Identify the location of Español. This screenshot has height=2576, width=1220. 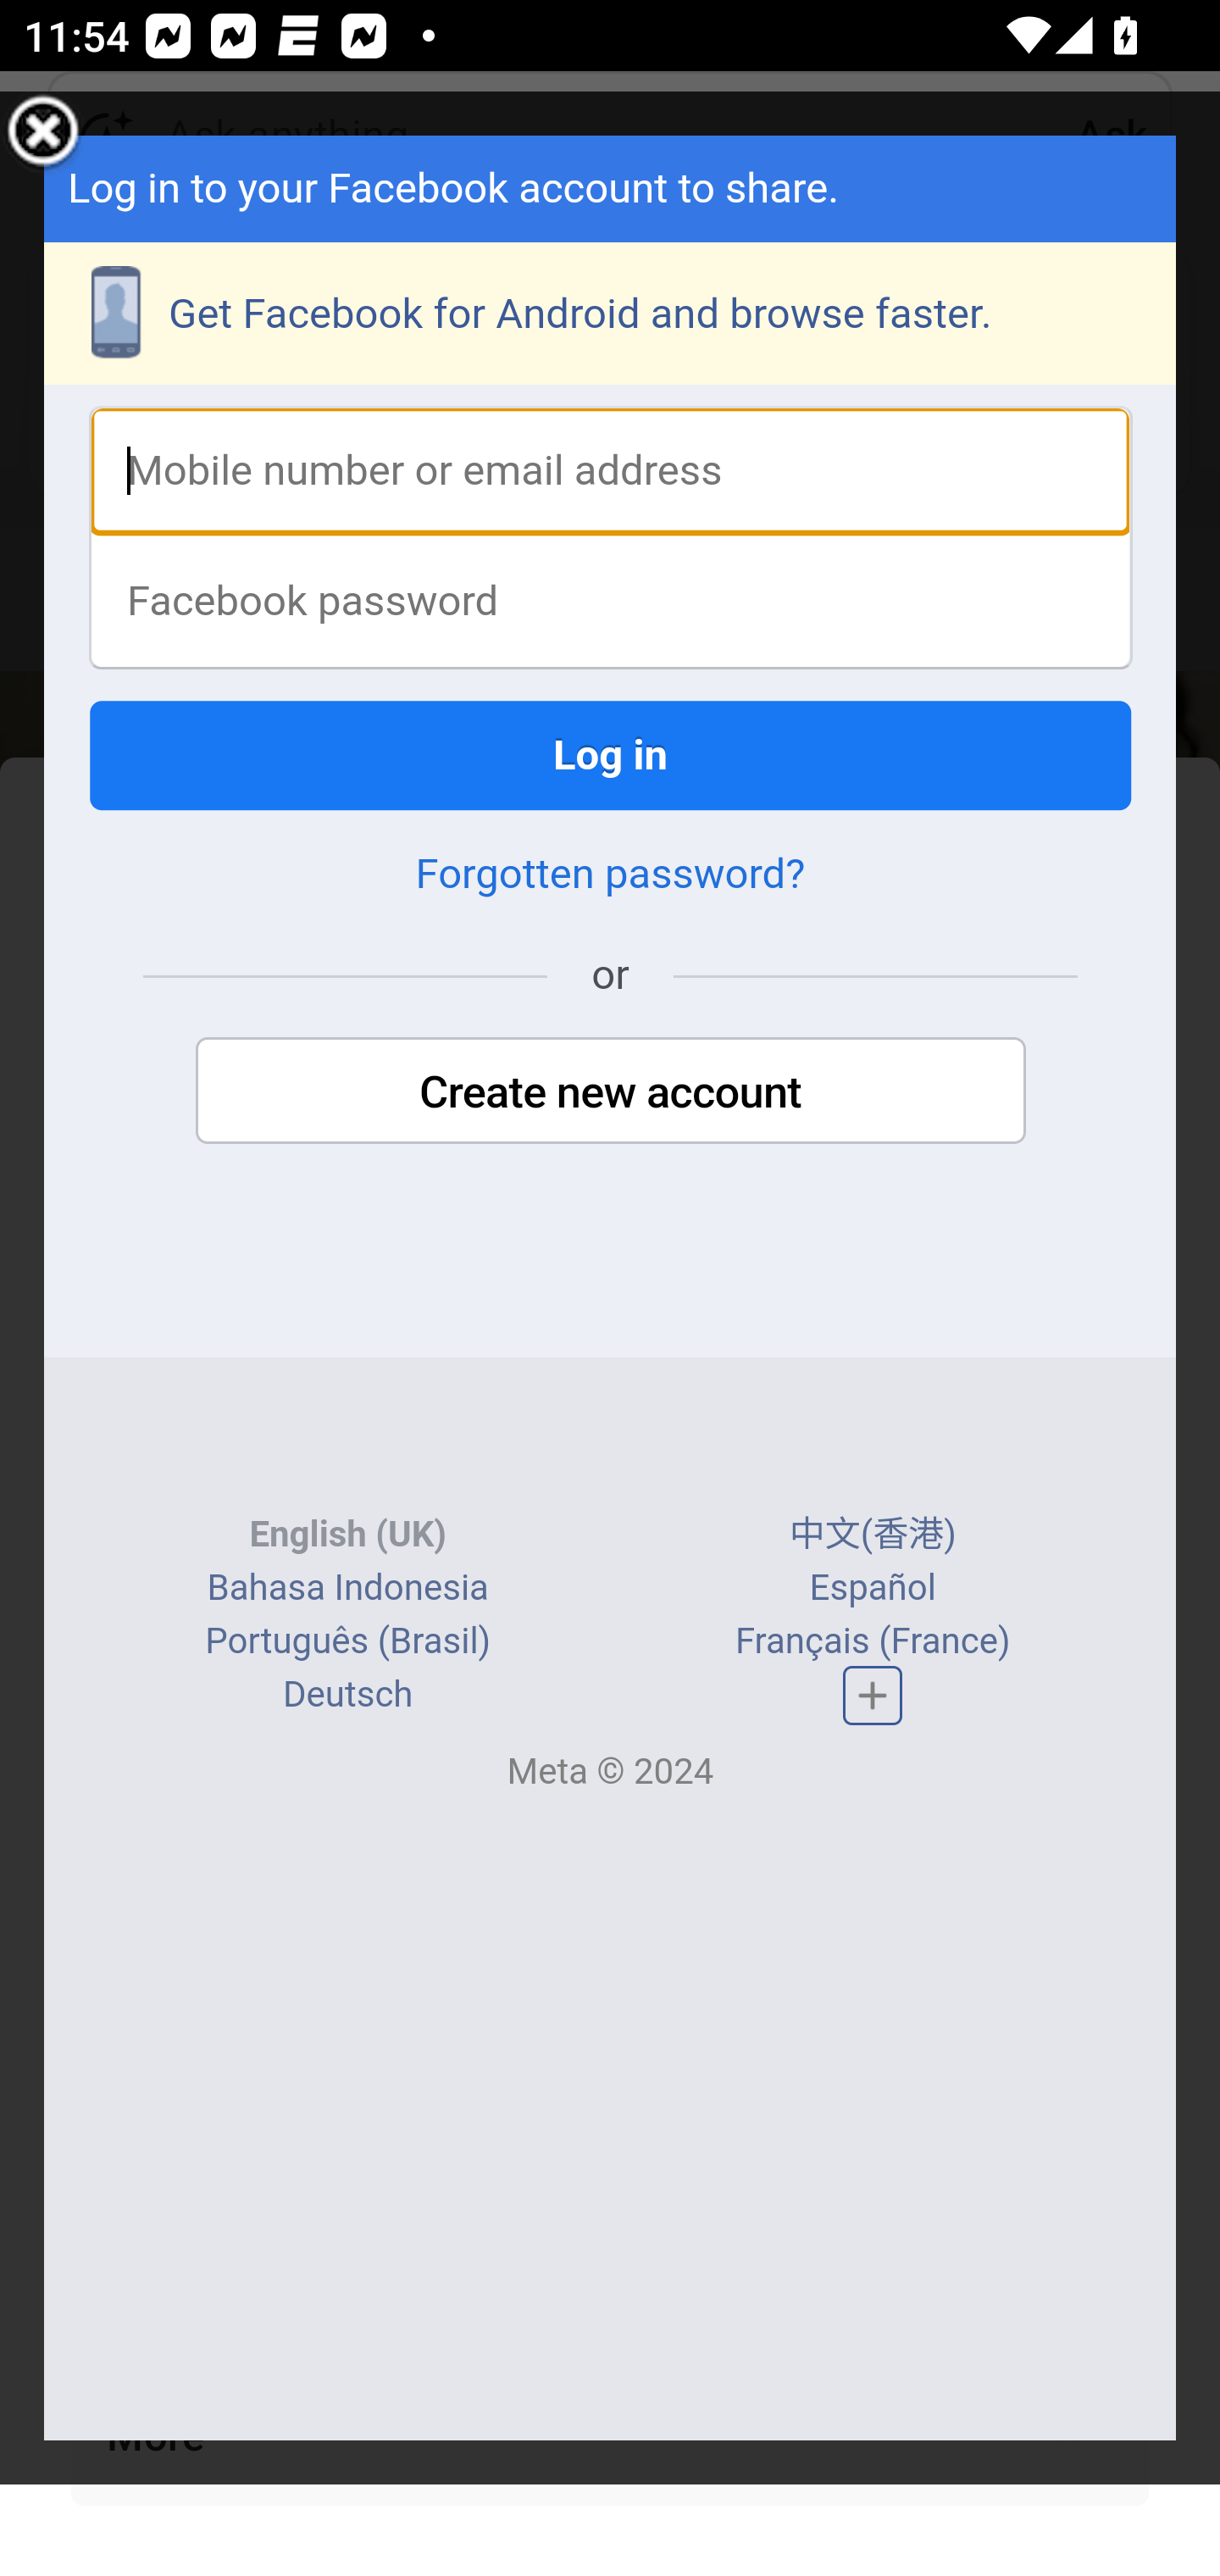
(872, 1588).